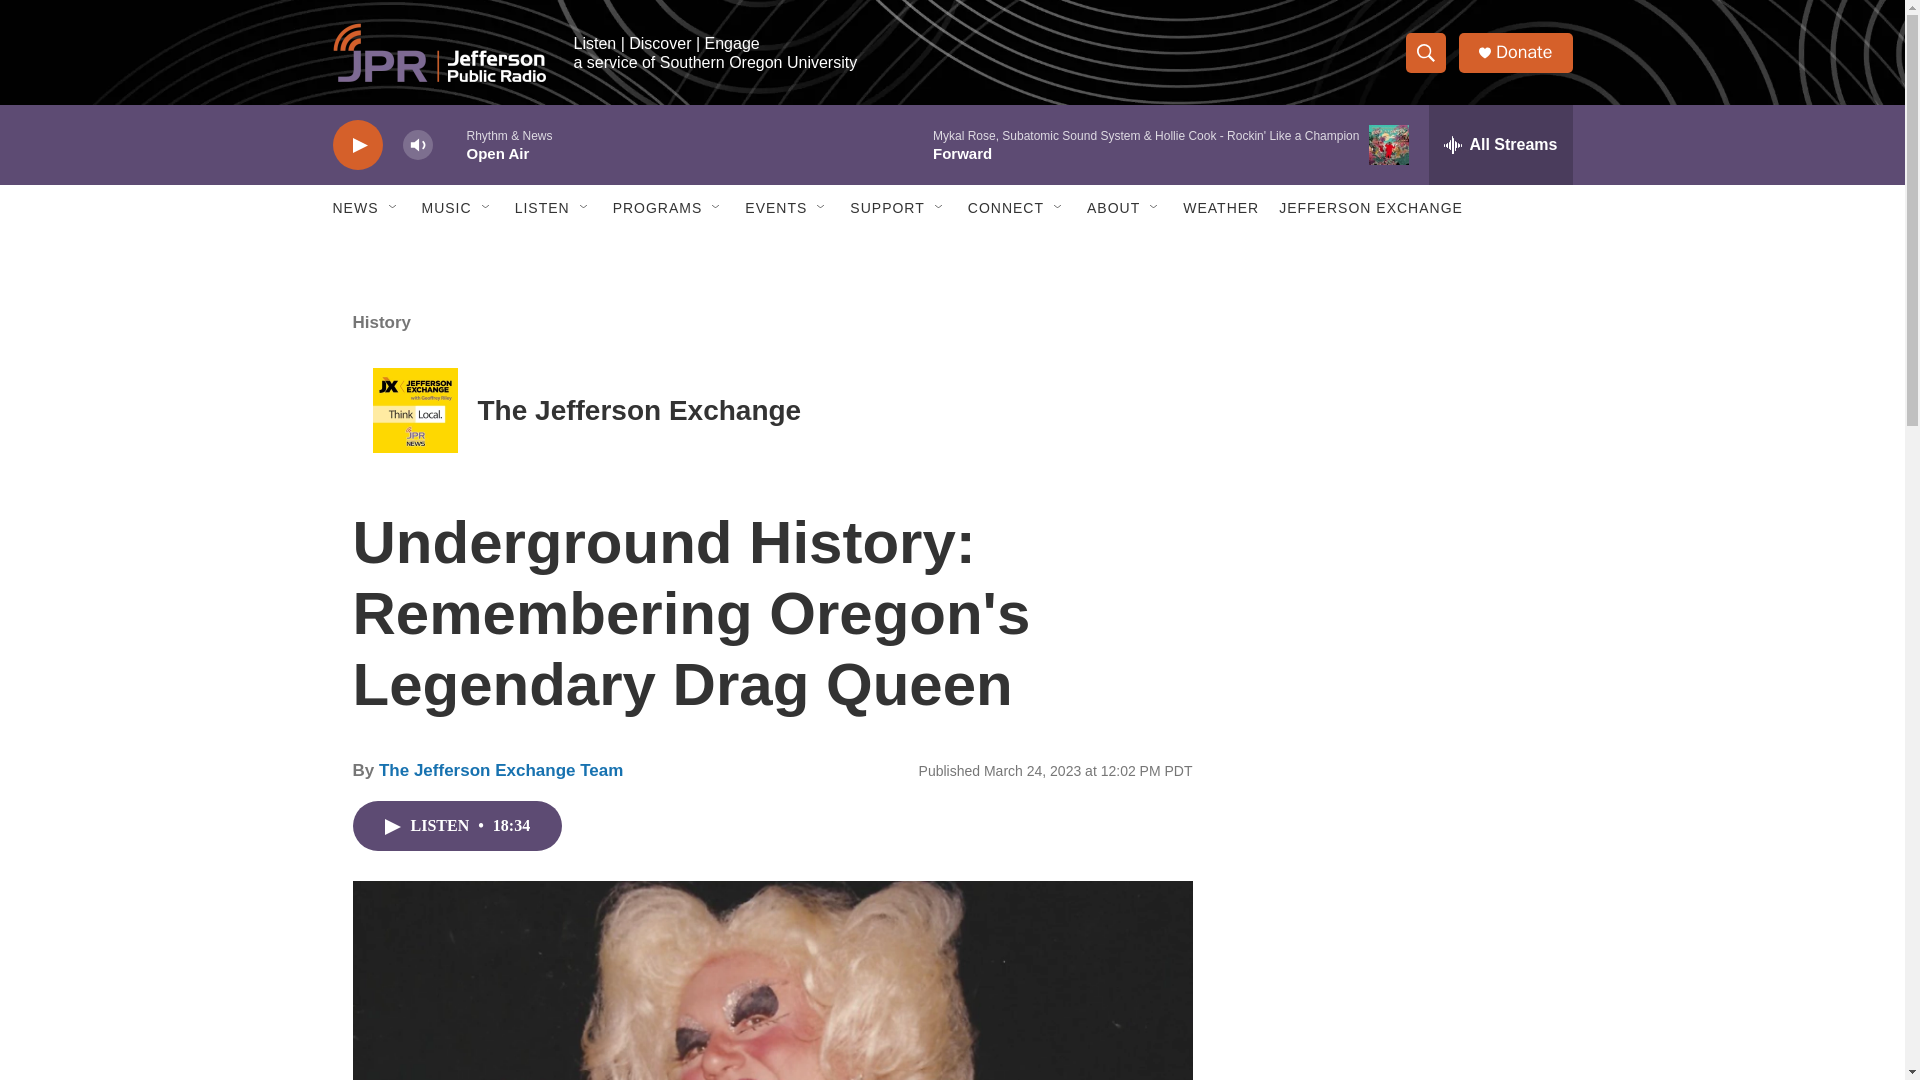 The image size is (1920, 1080). Describe the element at coordinates (1401, 708) in the screenshot. I see `3rd party ad content` at that location.